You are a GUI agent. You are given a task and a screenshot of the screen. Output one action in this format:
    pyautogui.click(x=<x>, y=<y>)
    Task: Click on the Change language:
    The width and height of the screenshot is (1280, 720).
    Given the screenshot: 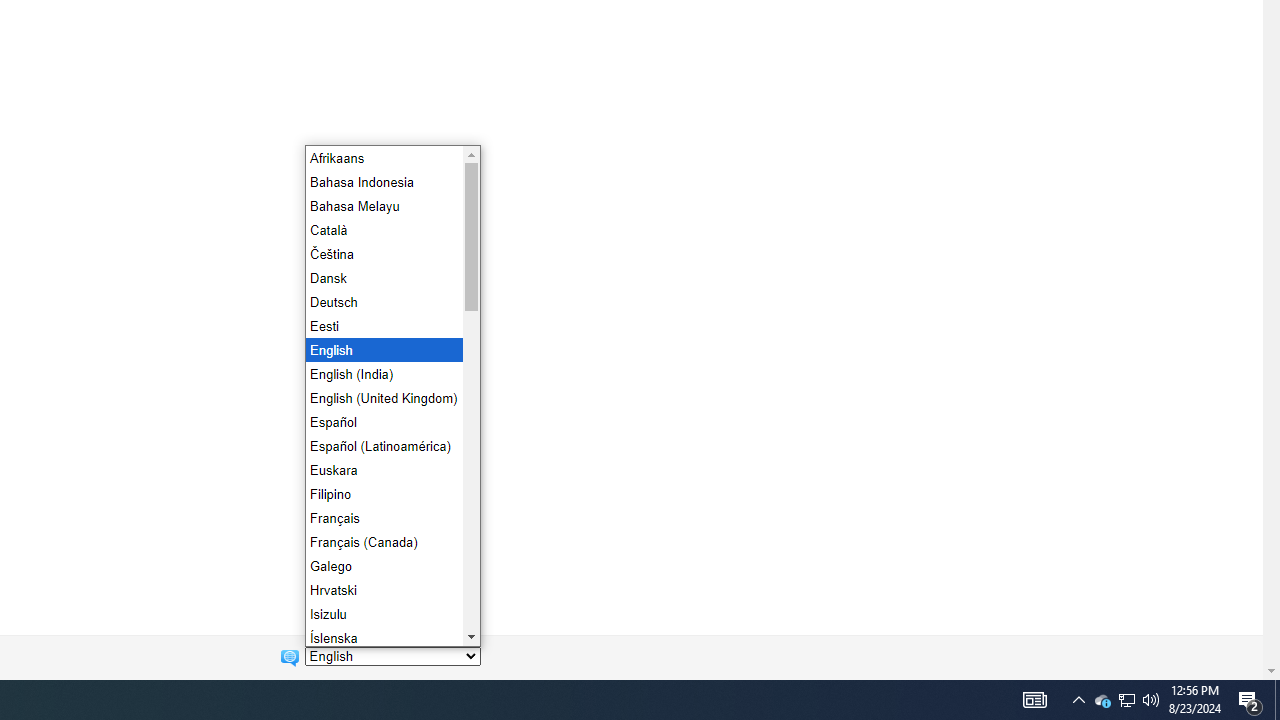 What is the action you would take?
    pyautogui.click(x=392, y=656)
    